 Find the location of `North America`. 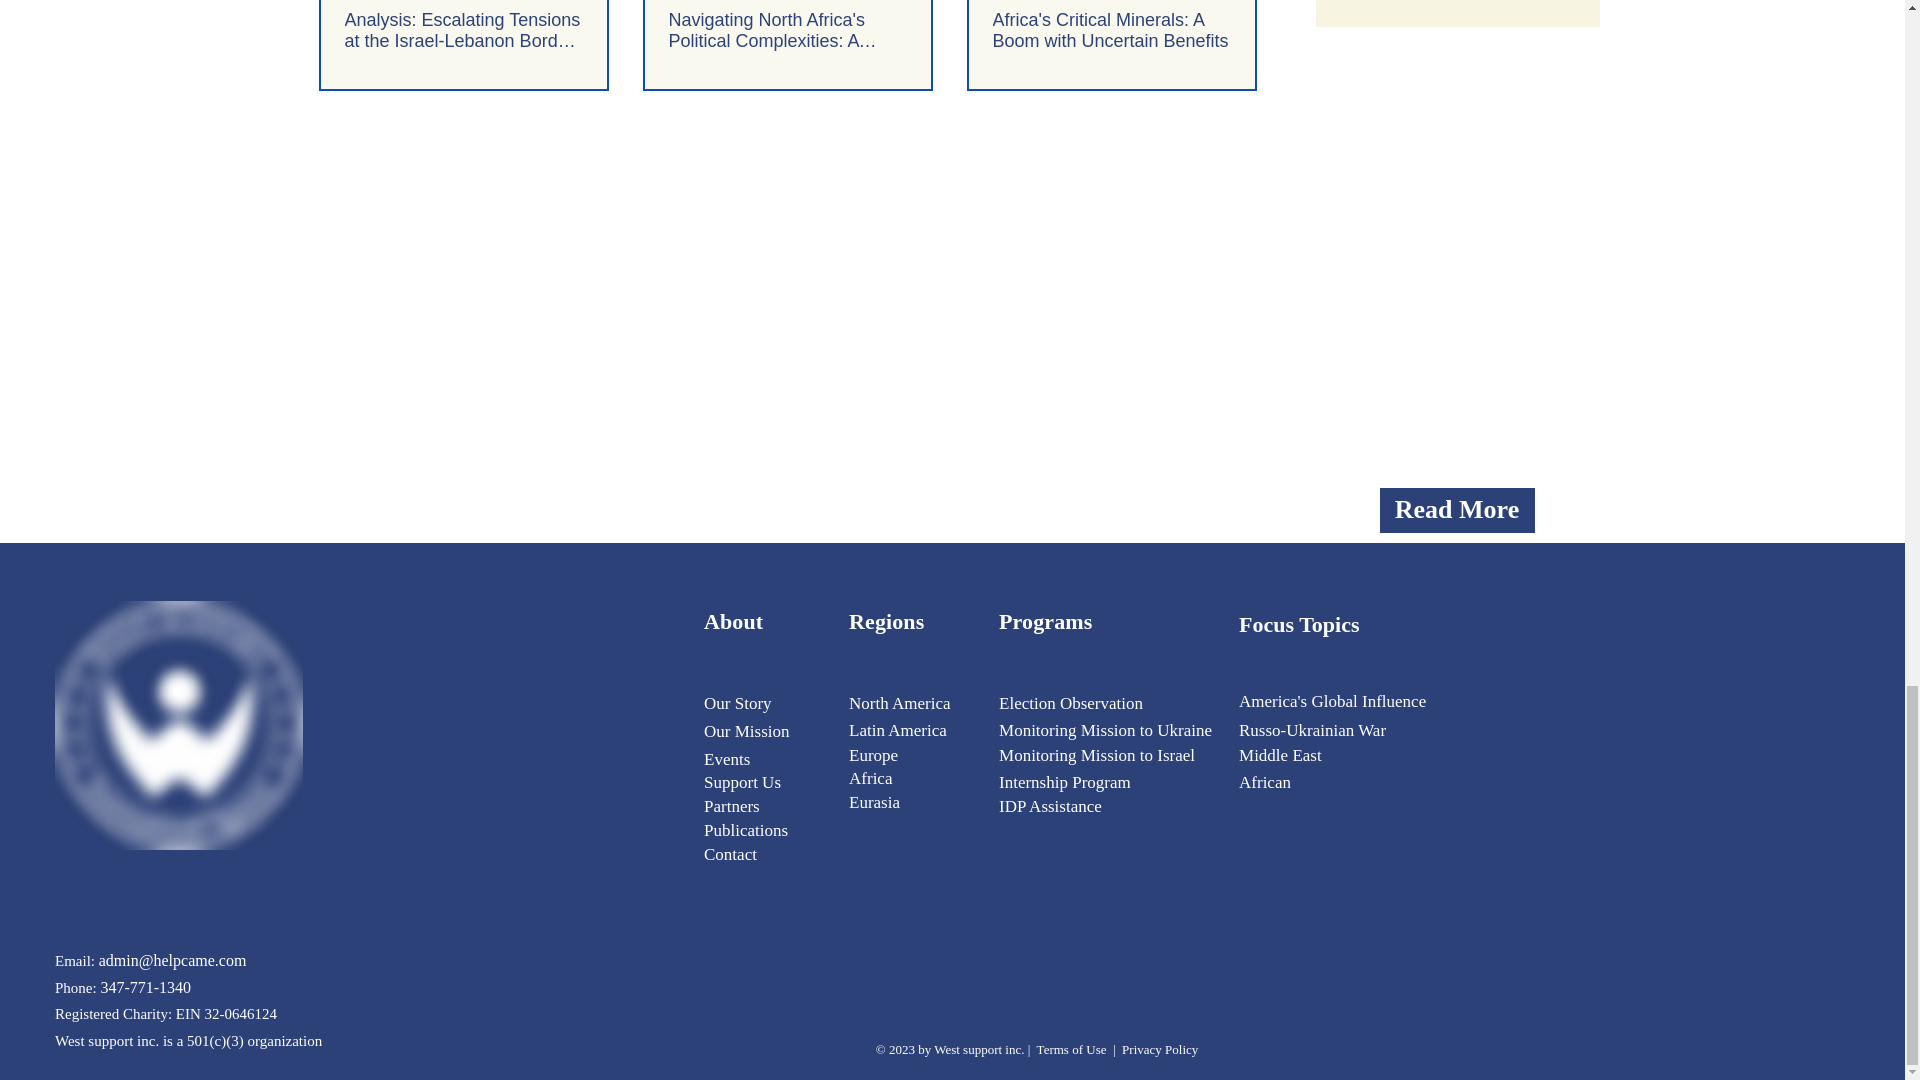

North America is located at coordinates (899, 703).